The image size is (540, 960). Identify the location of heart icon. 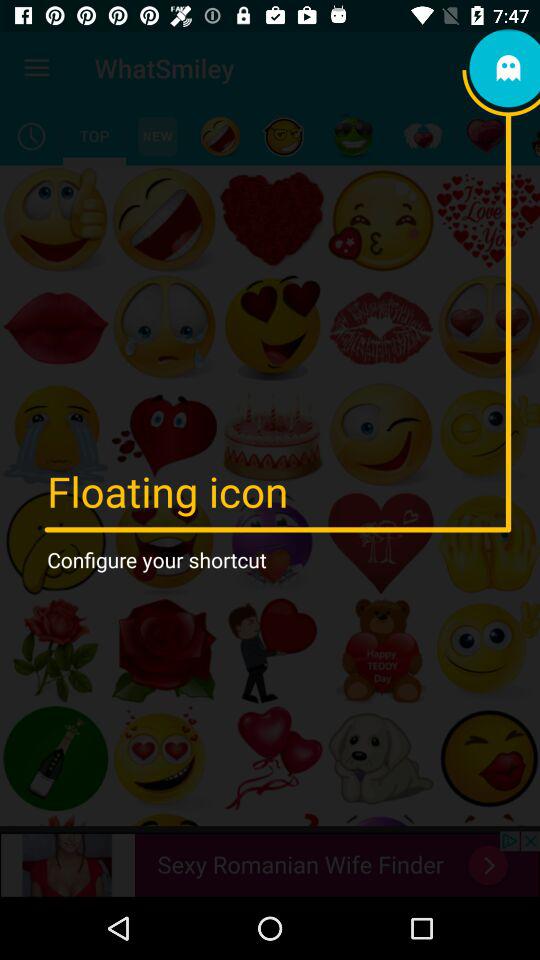
(486, 136).